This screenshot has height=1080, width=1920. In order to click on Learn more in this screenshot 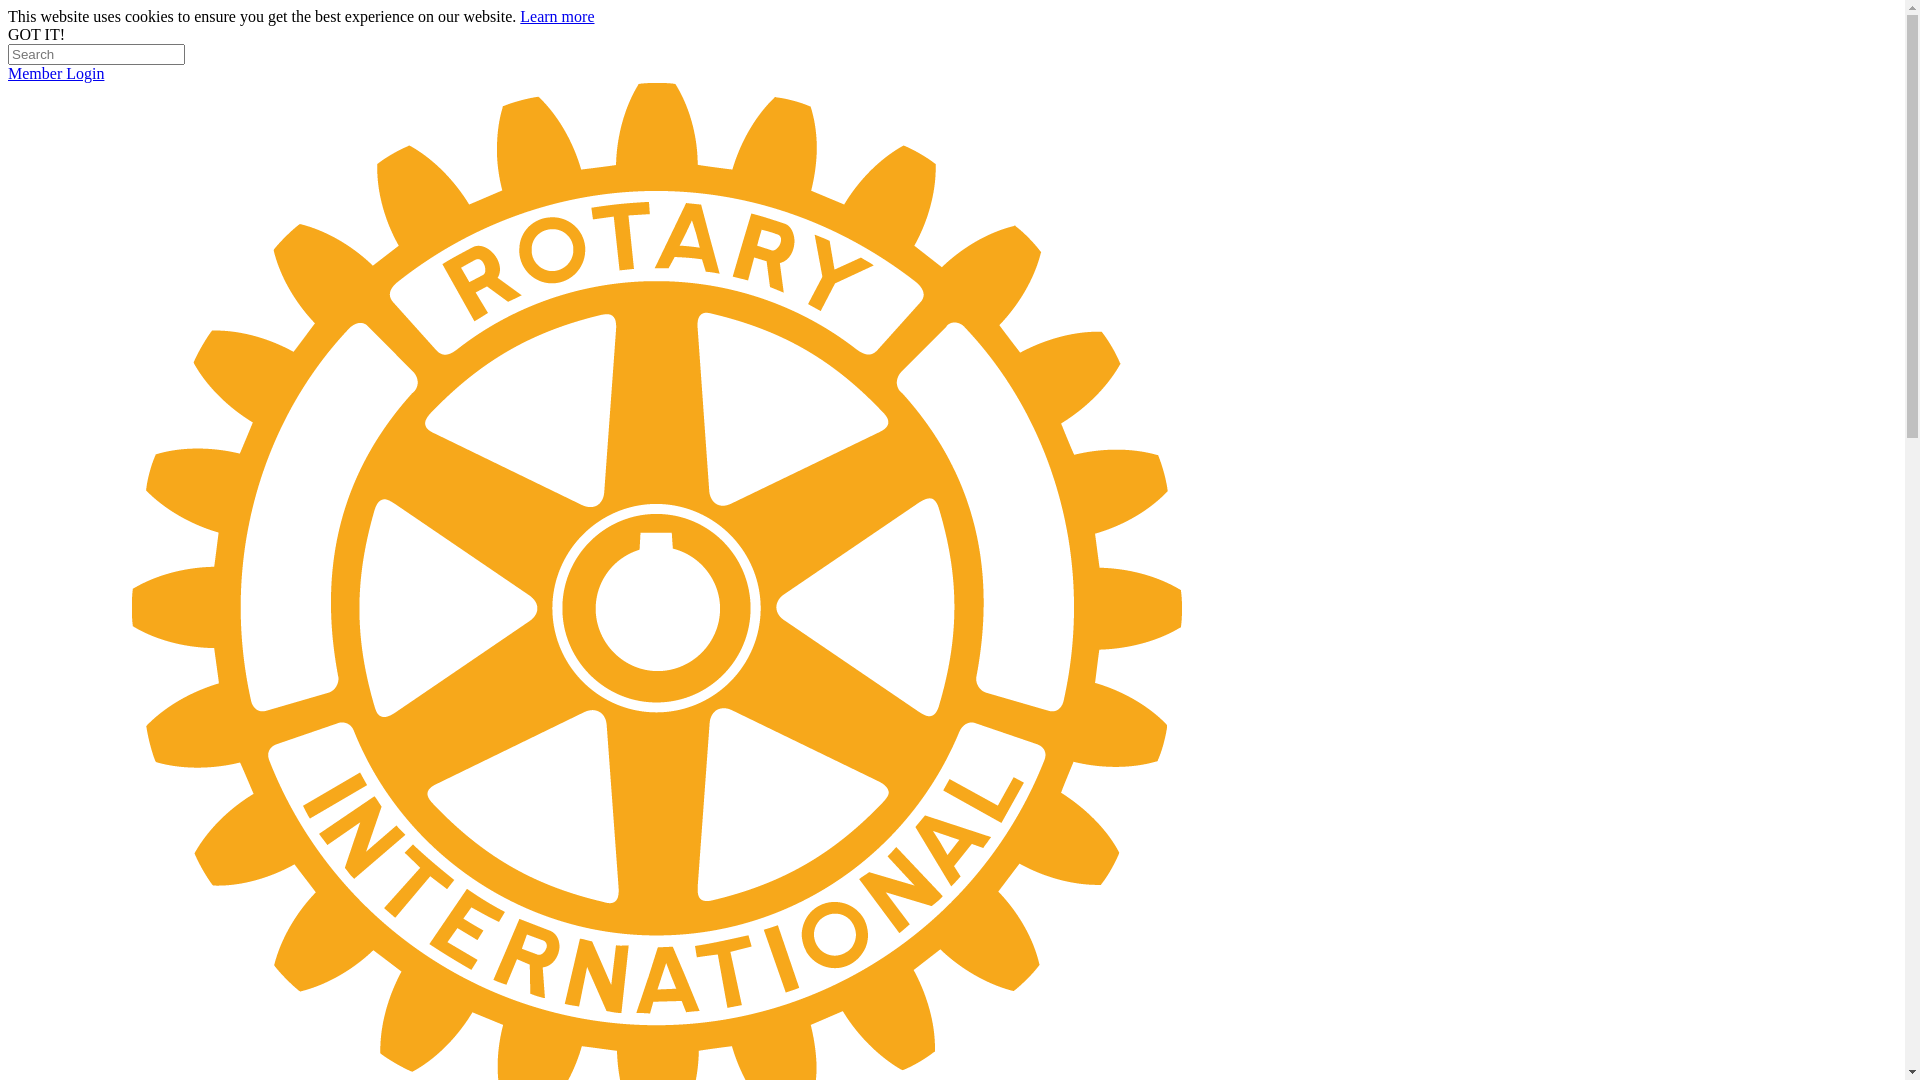, I will do `click(557, 16)`.